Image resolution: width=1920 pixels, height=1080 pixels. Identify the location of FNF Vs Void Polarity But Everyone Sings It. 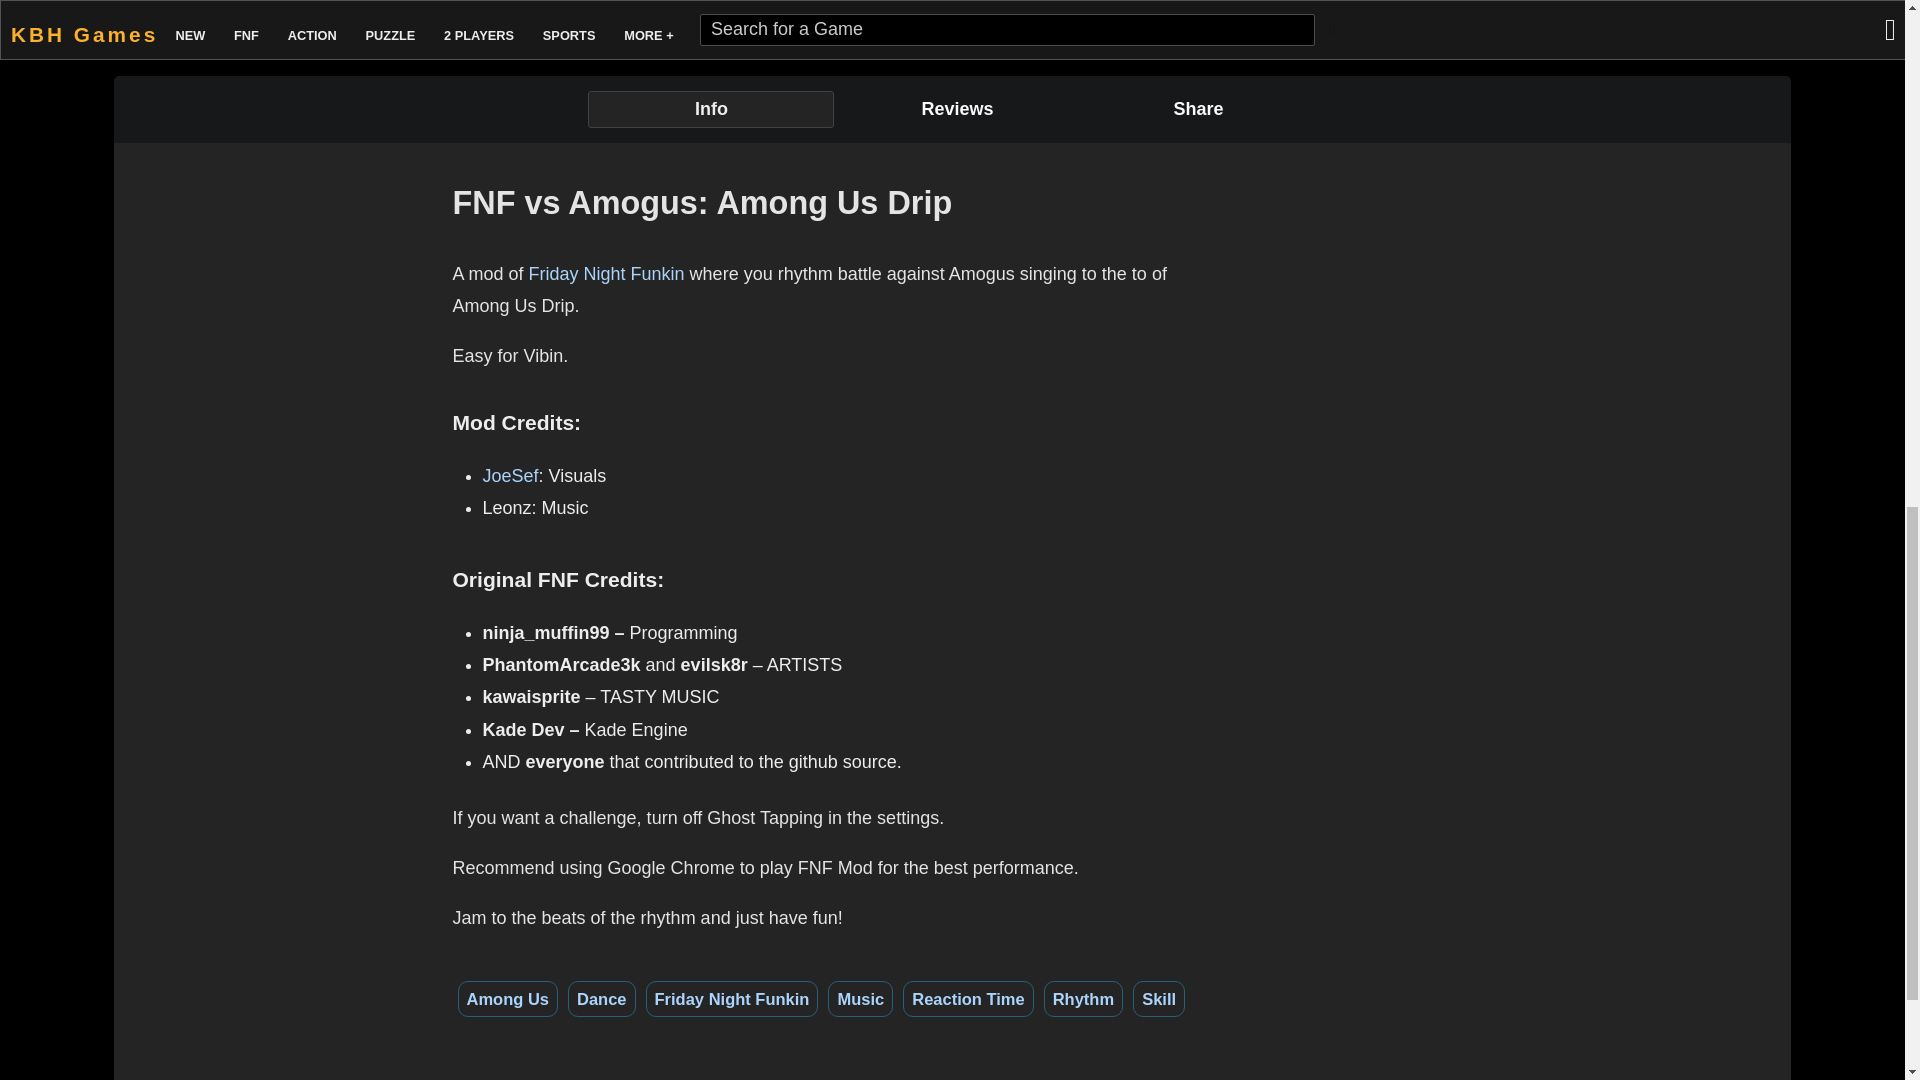
(692, 10).